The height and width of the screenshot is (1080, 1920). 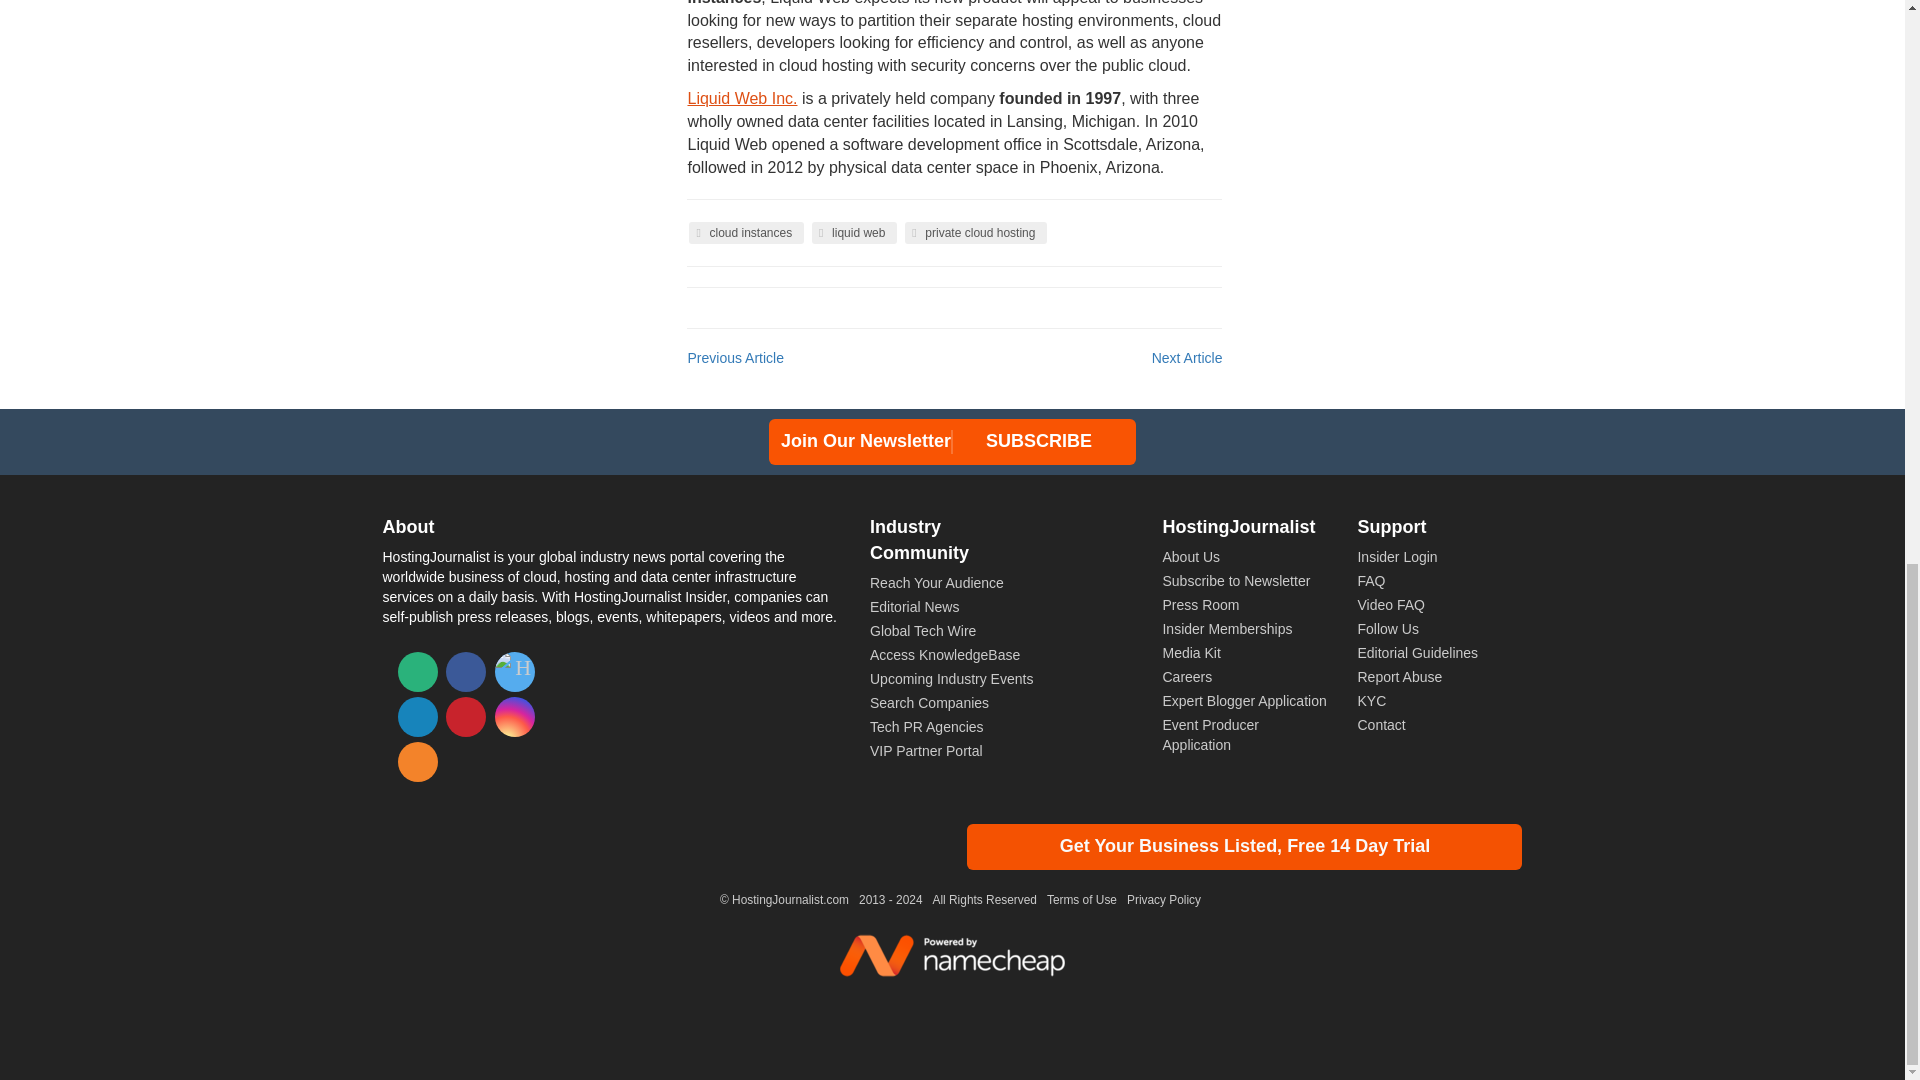 I want to click on HostingJournalist.com RSS, so click(x=417, y=761).